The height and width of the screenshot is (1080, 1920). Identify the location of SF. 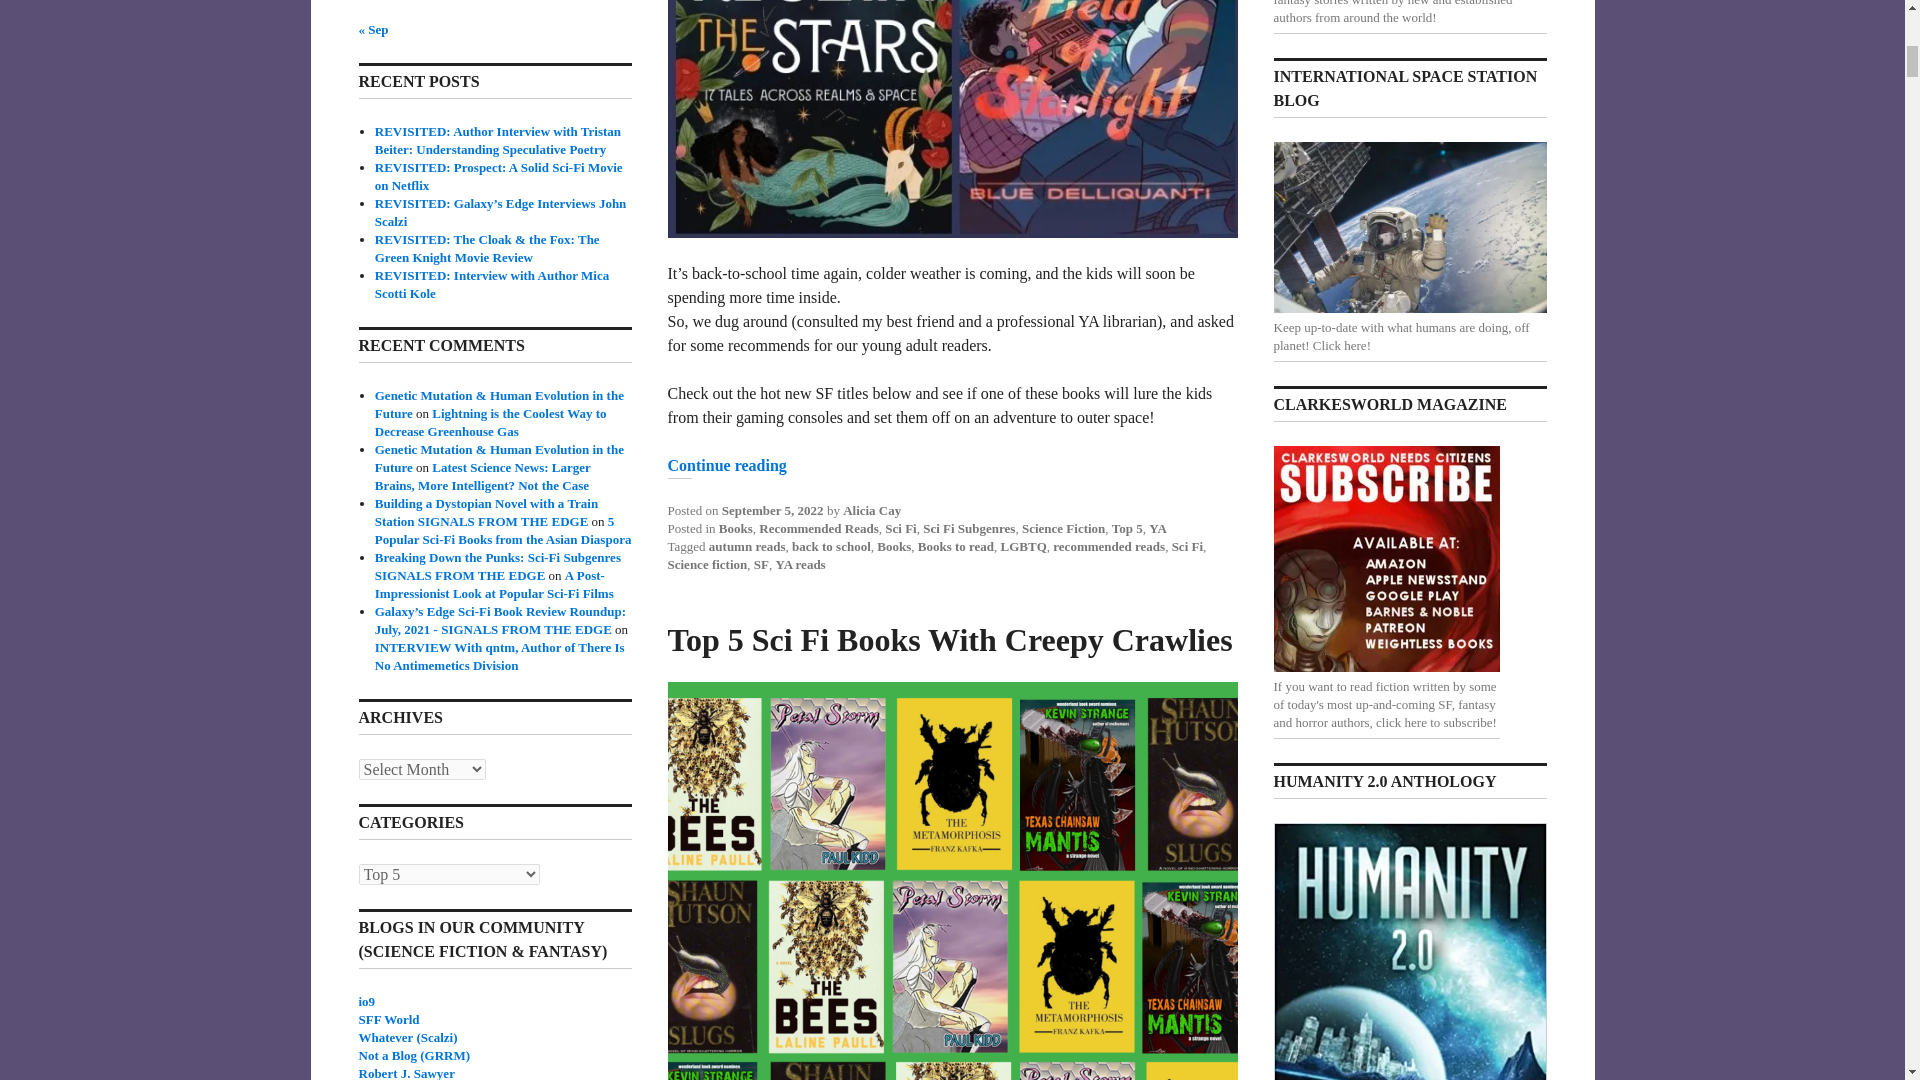
(762, 564).